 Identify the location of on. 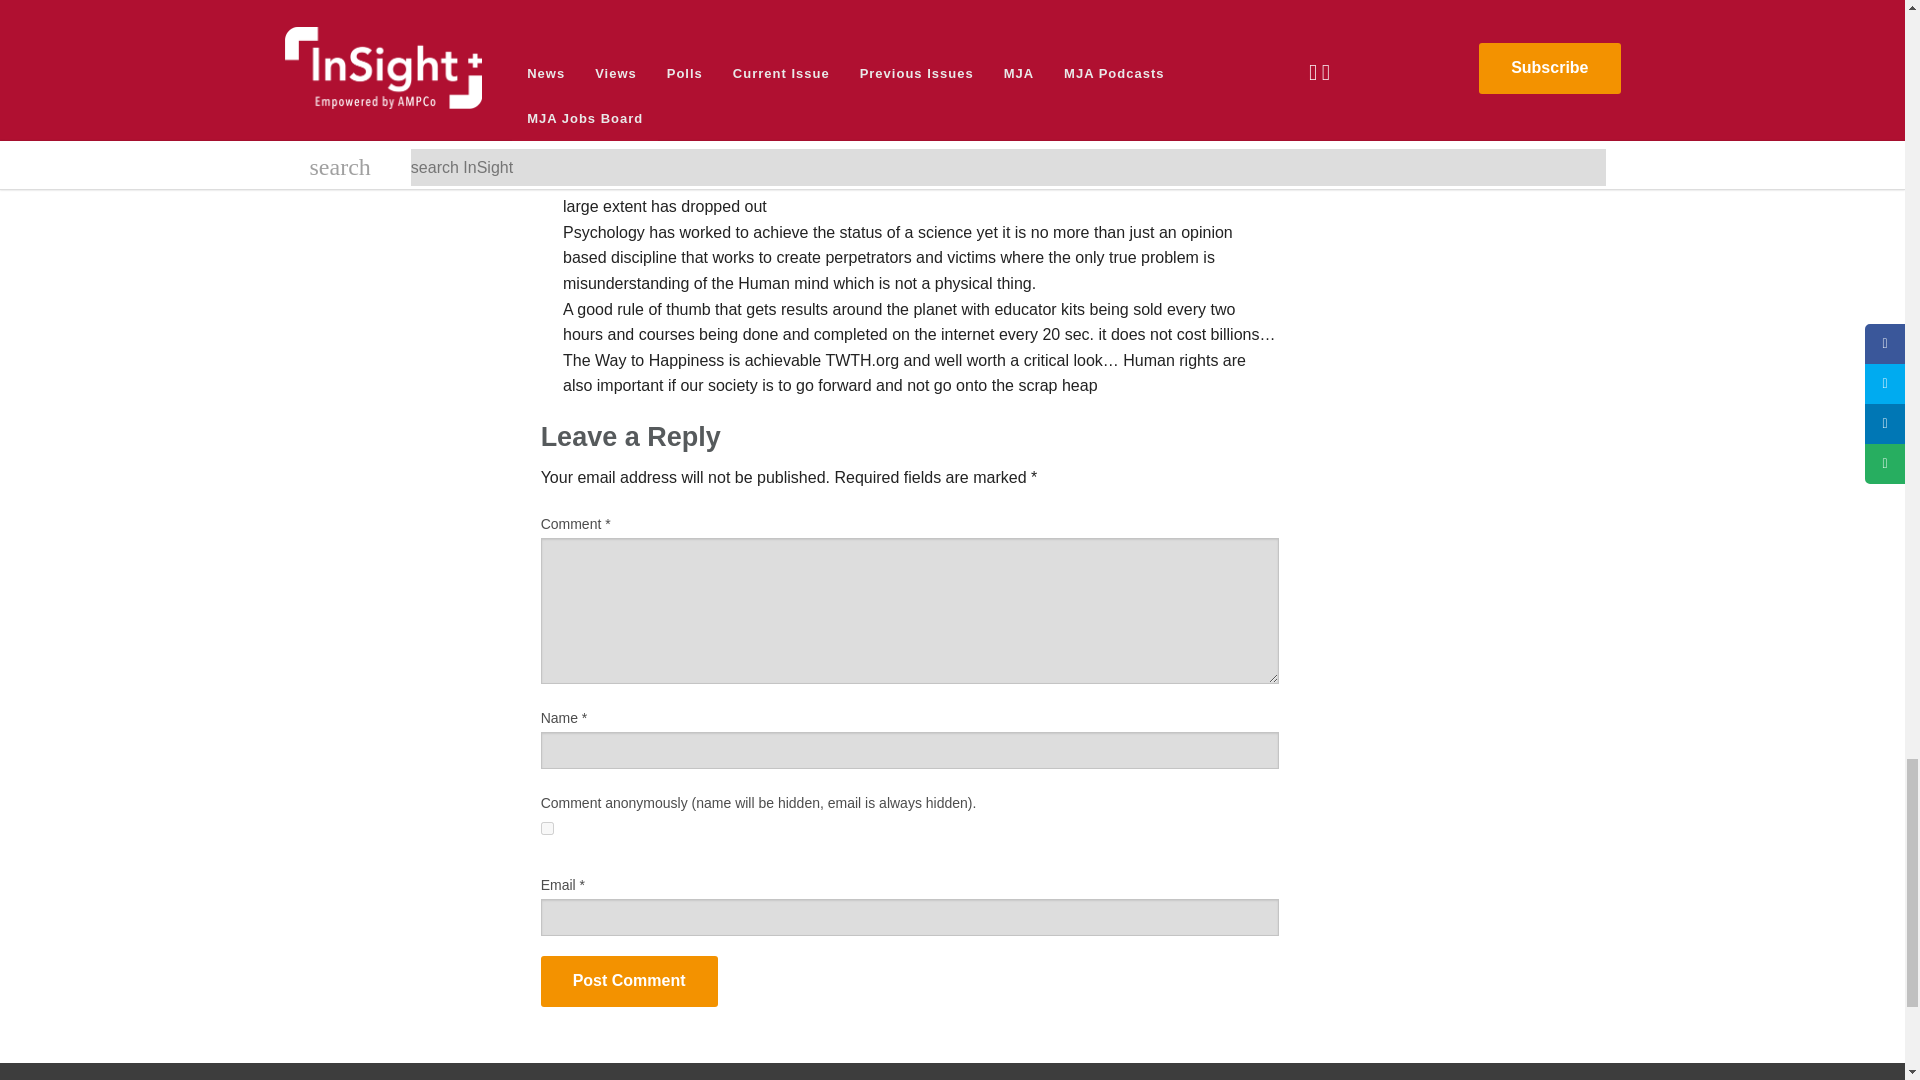
(548, 828).